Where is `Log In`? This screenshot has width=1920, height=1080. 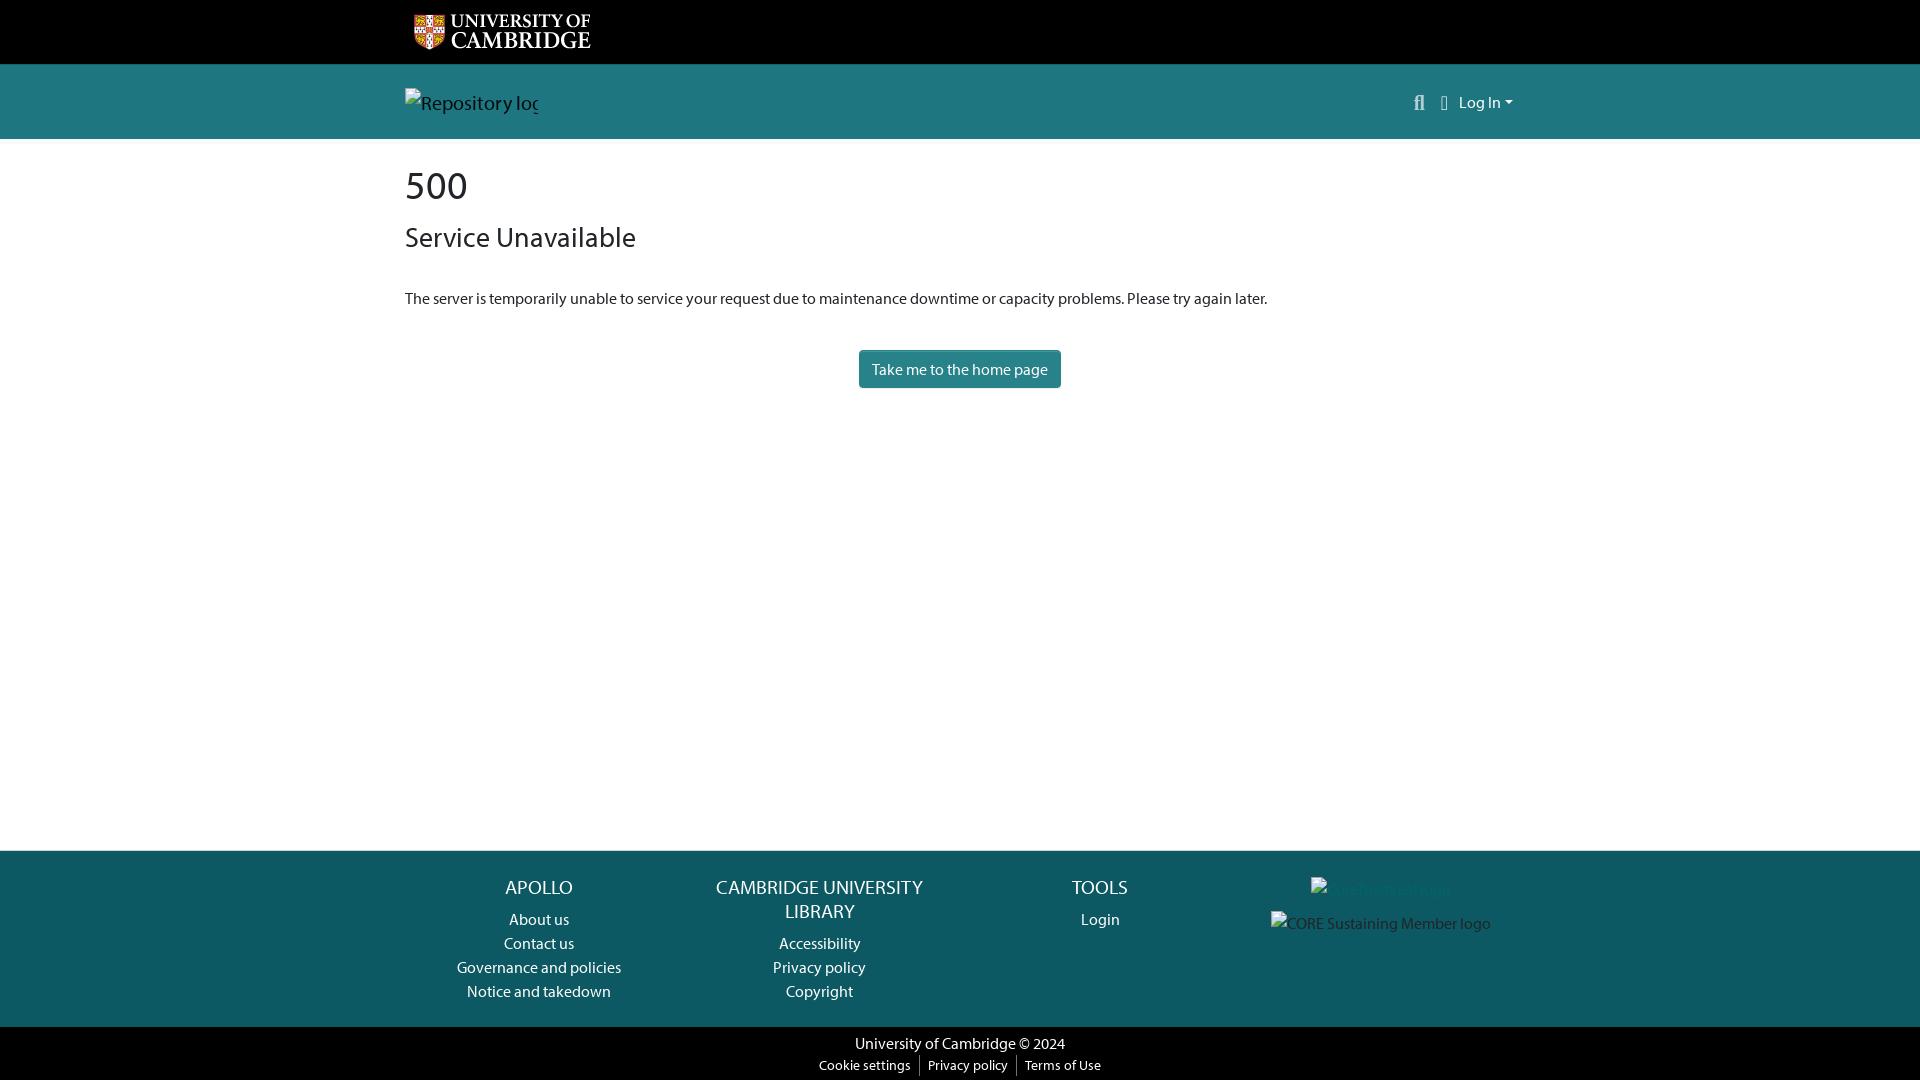
Log In is located at coordinates (1486, 102).